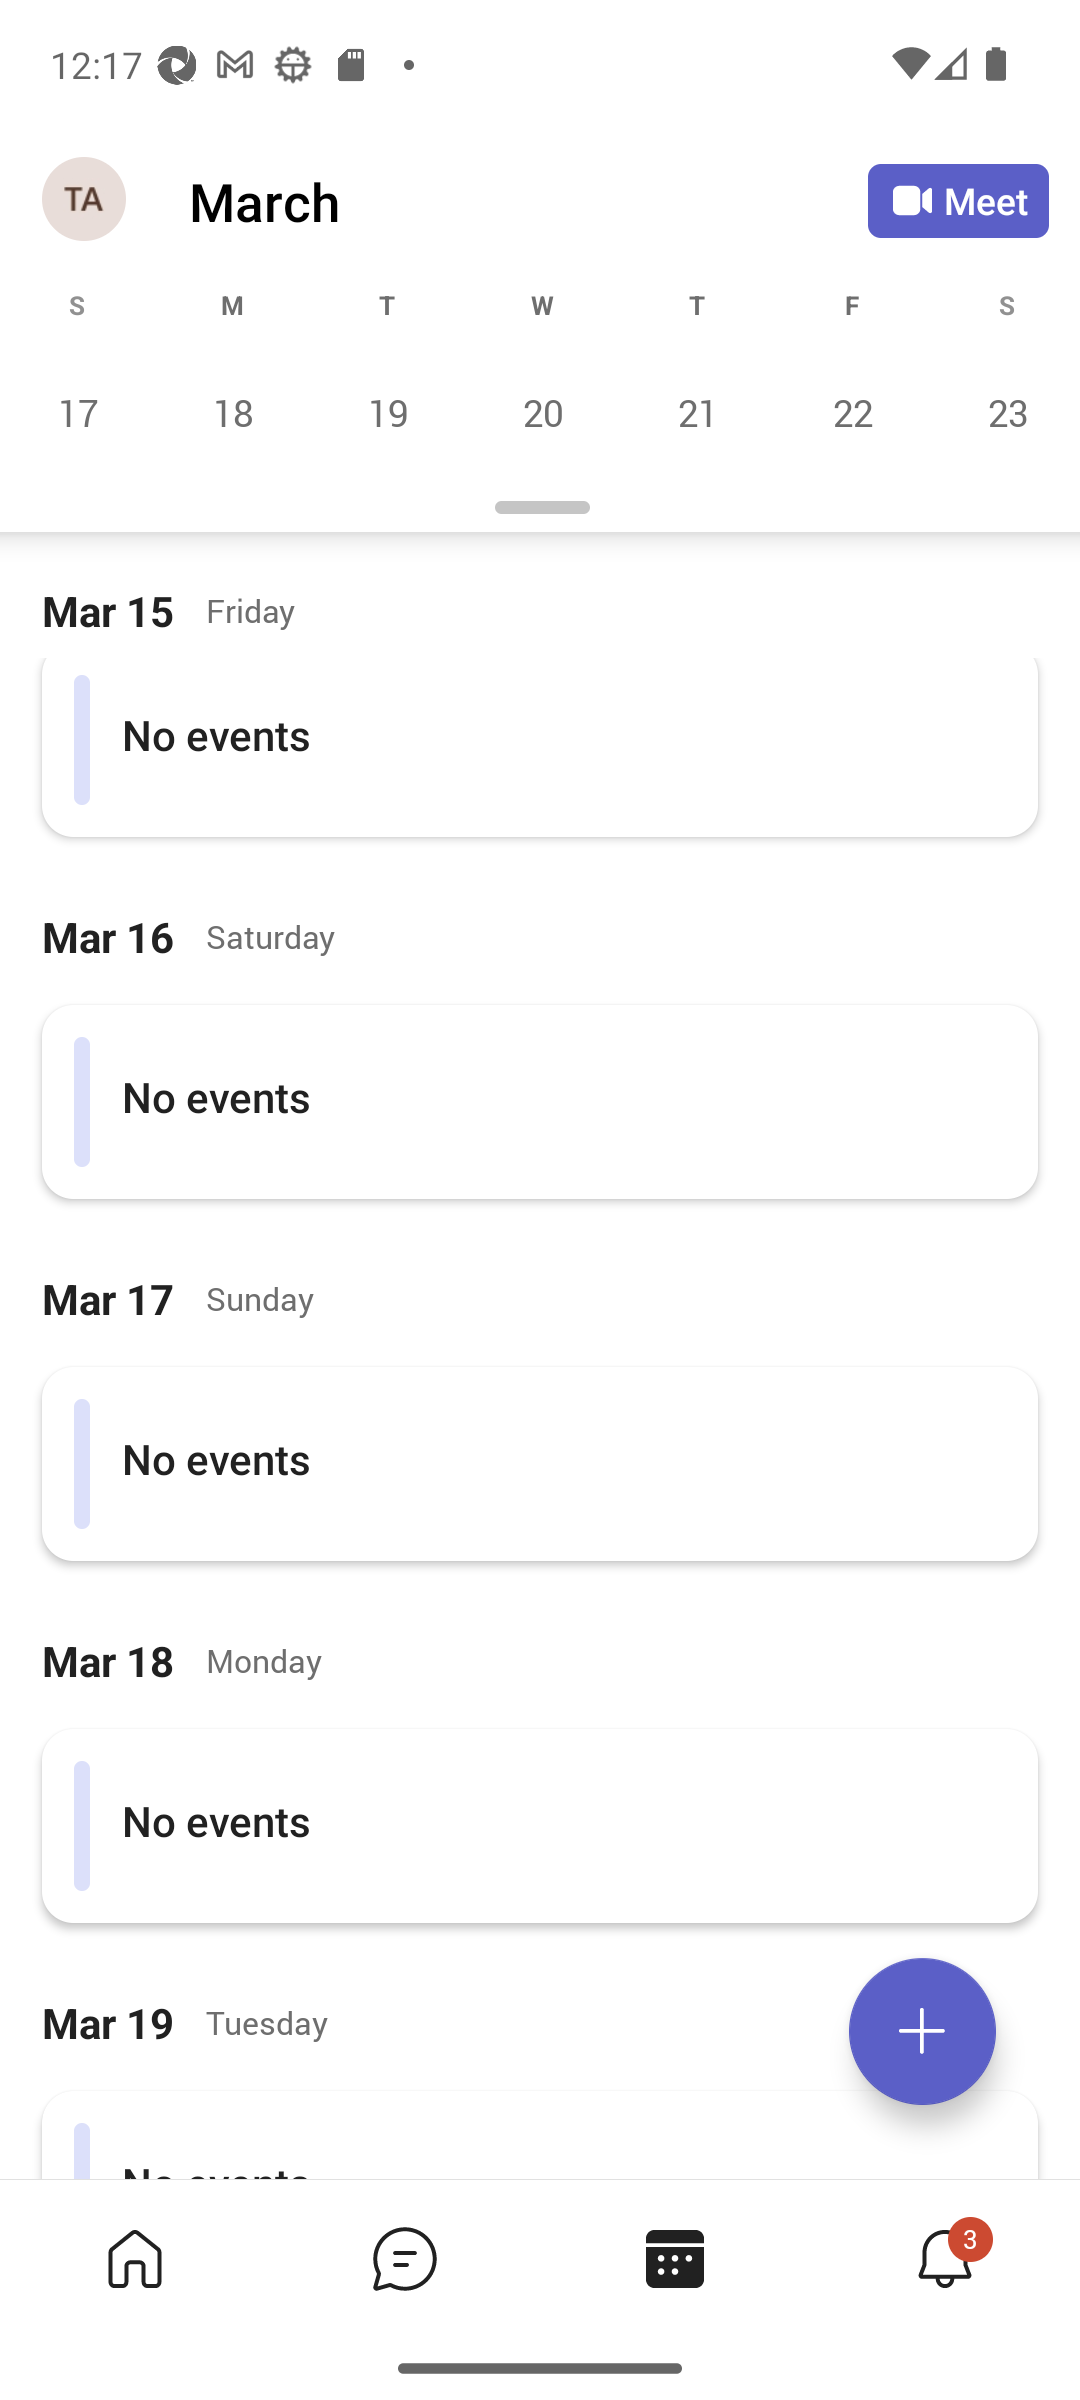 This screenshot has width=1080, height=2400. I want to click on Saturday, March 23 23, so click(1004, 412).